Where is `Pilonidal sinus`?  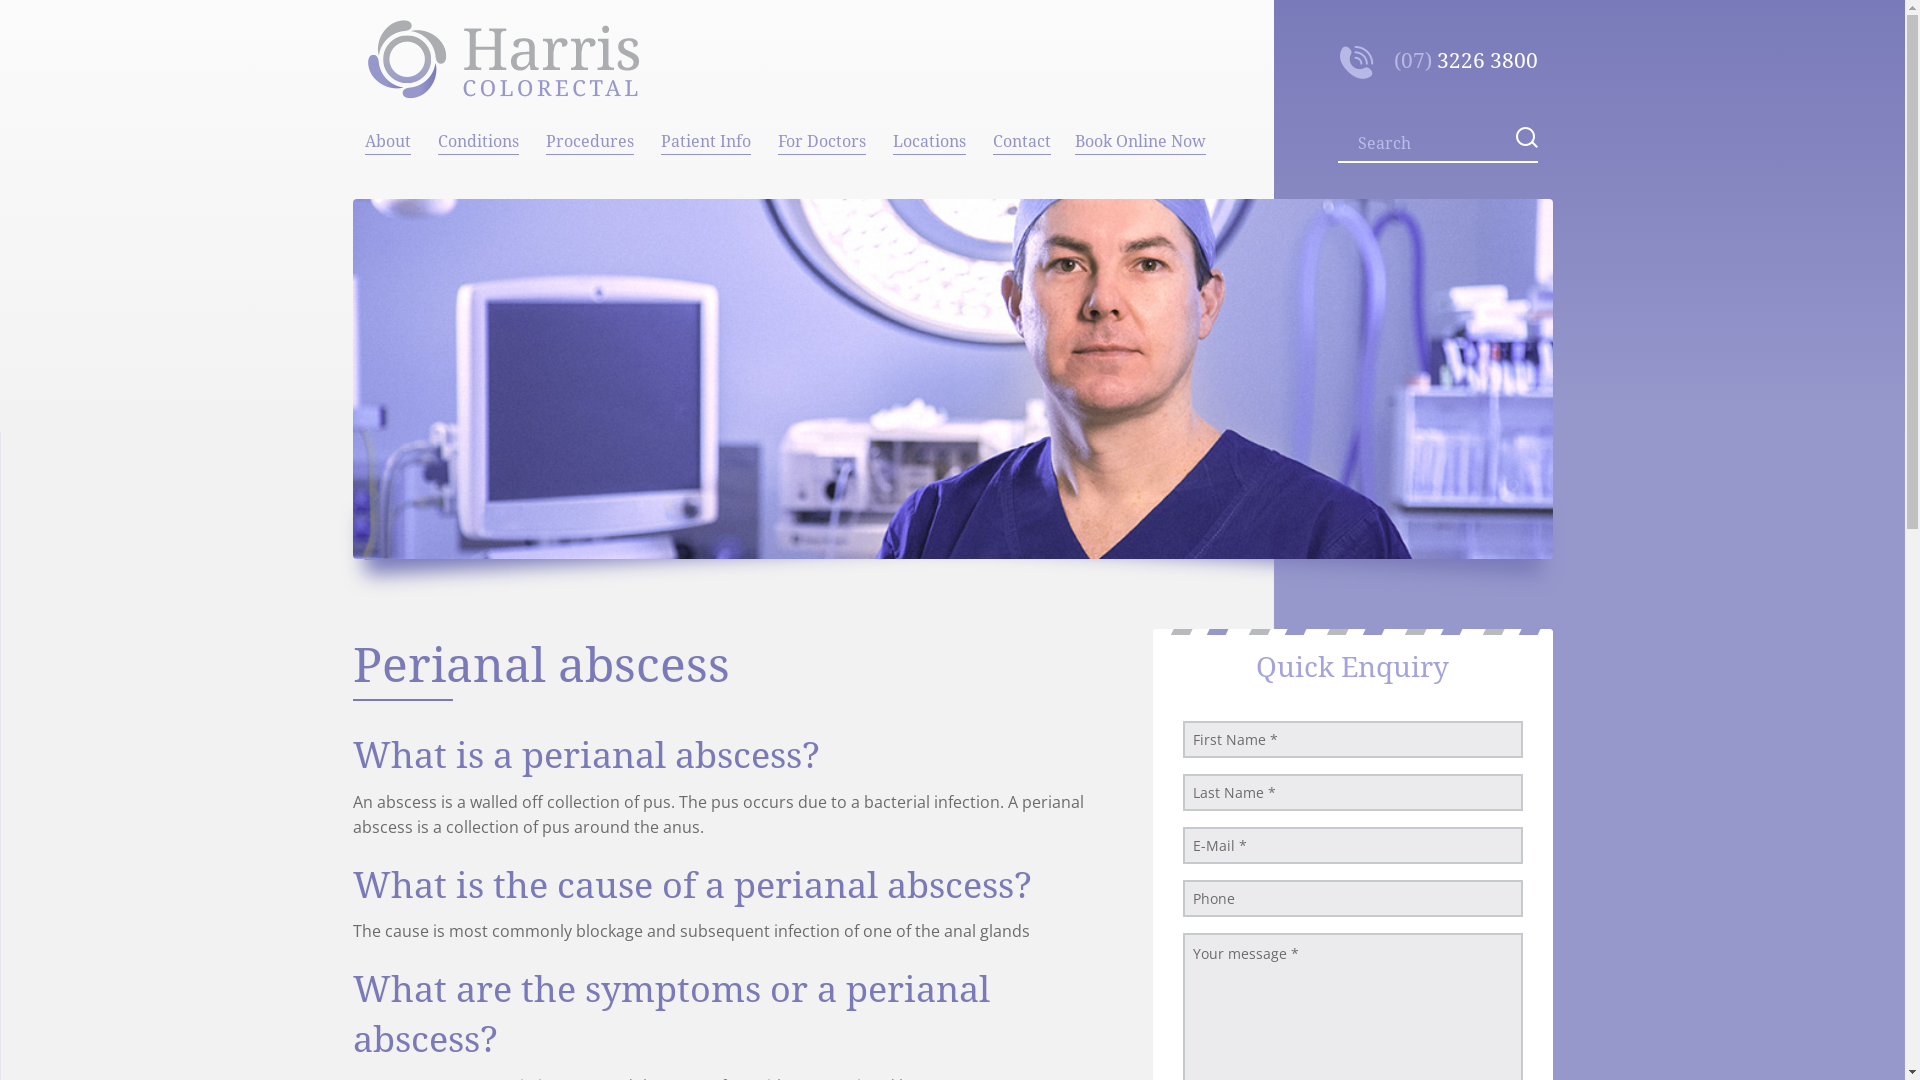 Pilonidal sinus is located at coordinates (480, 402).